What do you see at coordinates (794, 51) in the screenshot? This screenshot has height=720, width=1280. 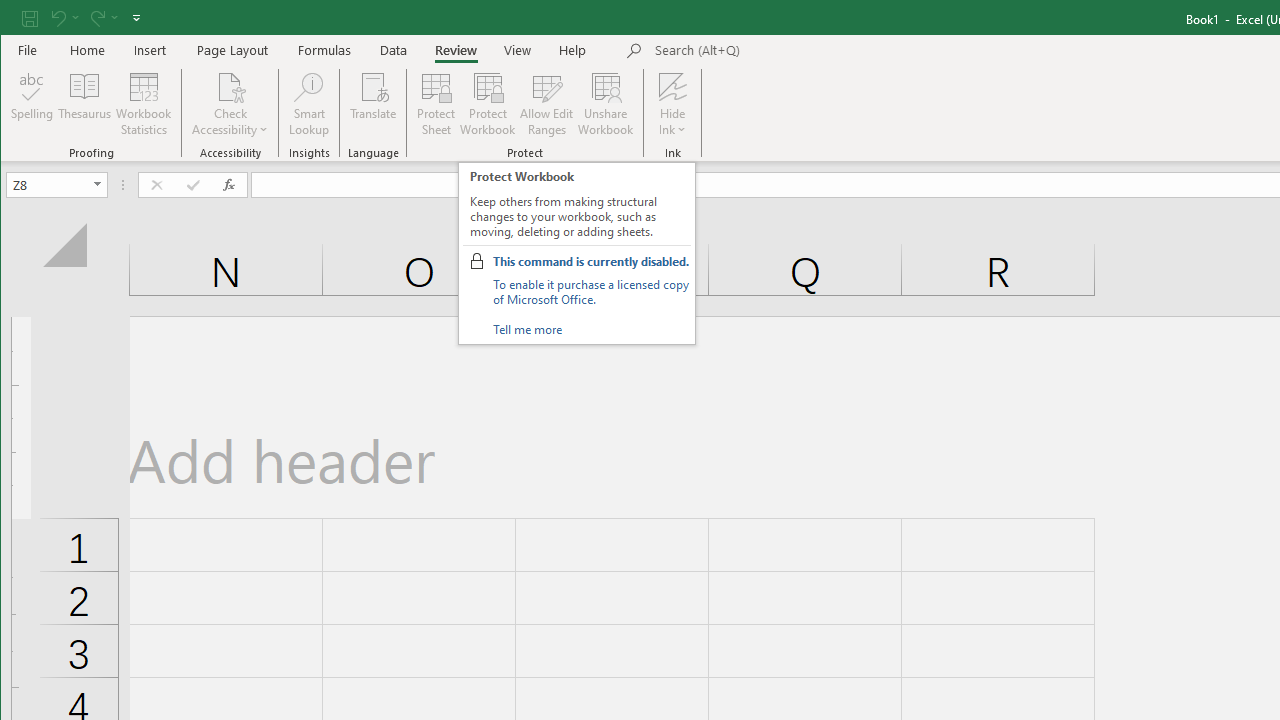 I see `Microsoft search` at bounding box center [794, 51].